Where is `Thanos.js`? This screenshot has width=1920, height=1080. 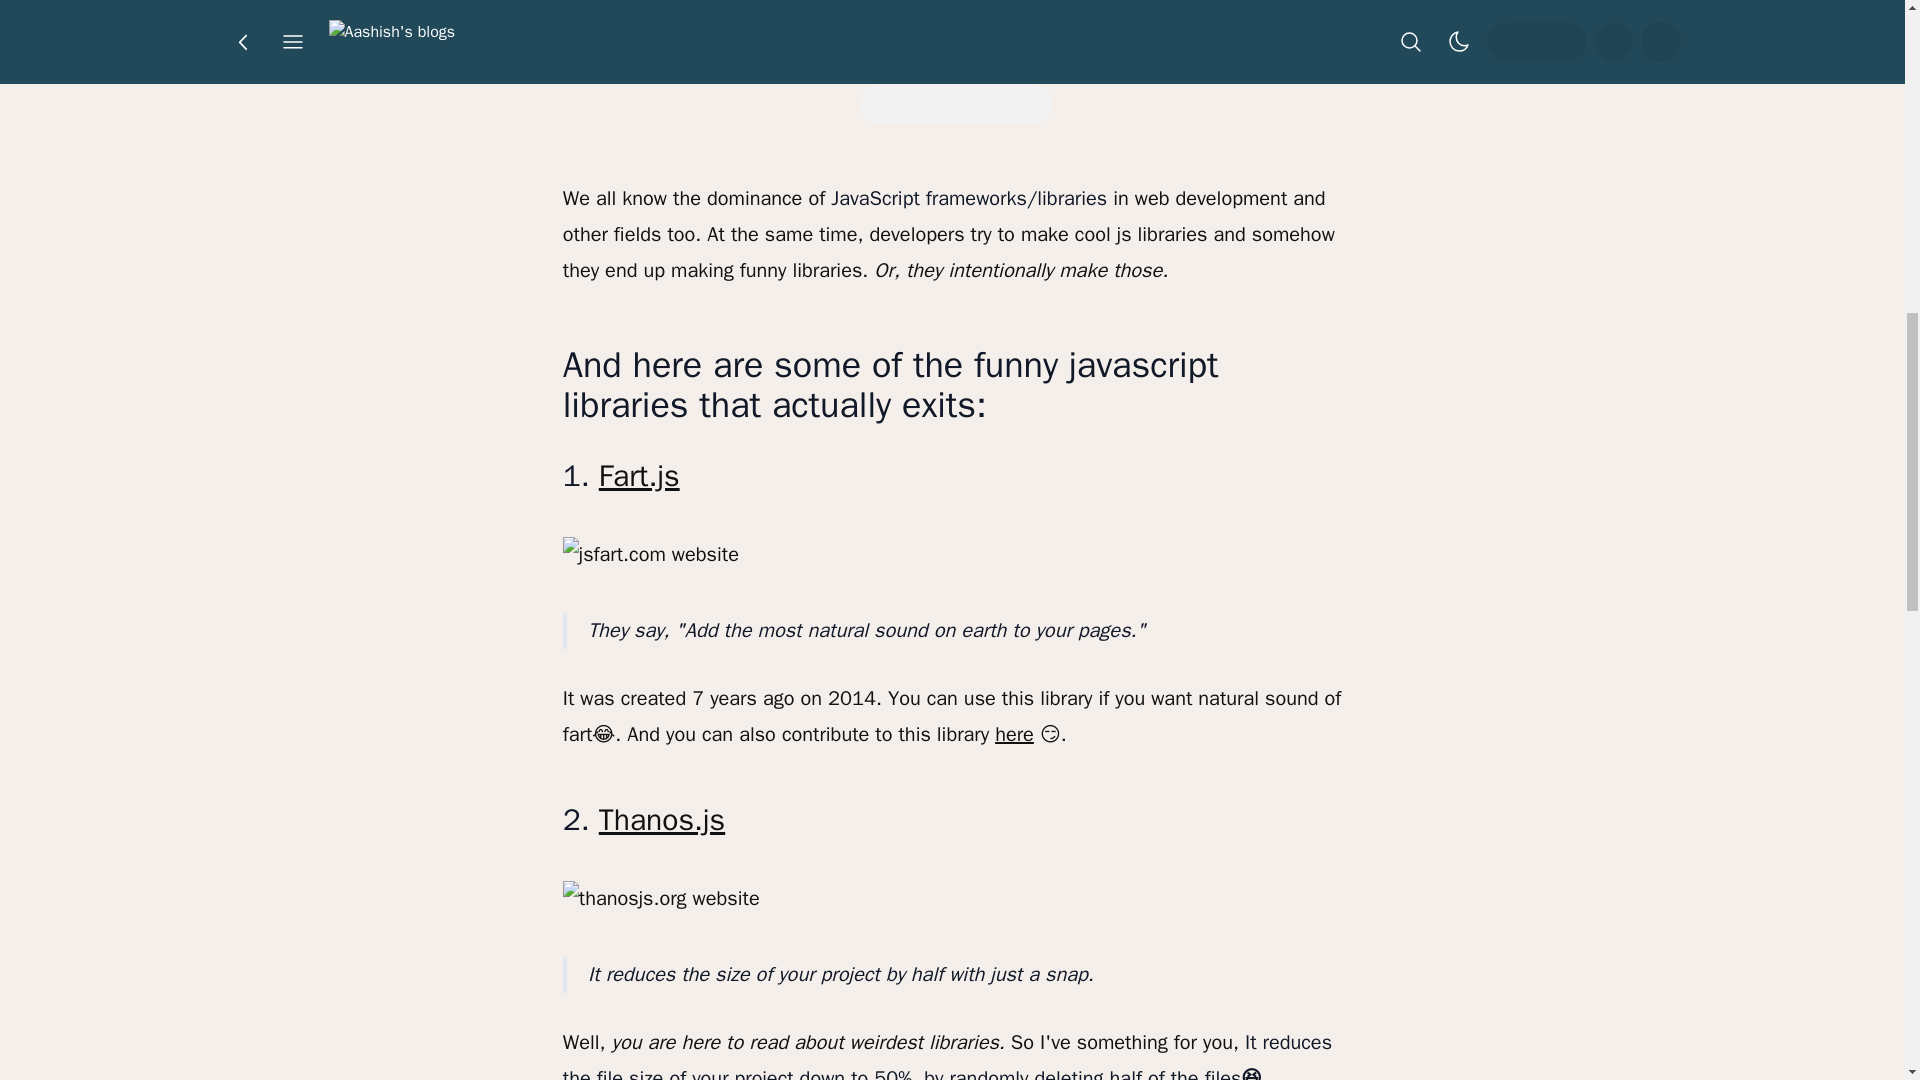 Thanos.js is located at coordinates (662, 820).